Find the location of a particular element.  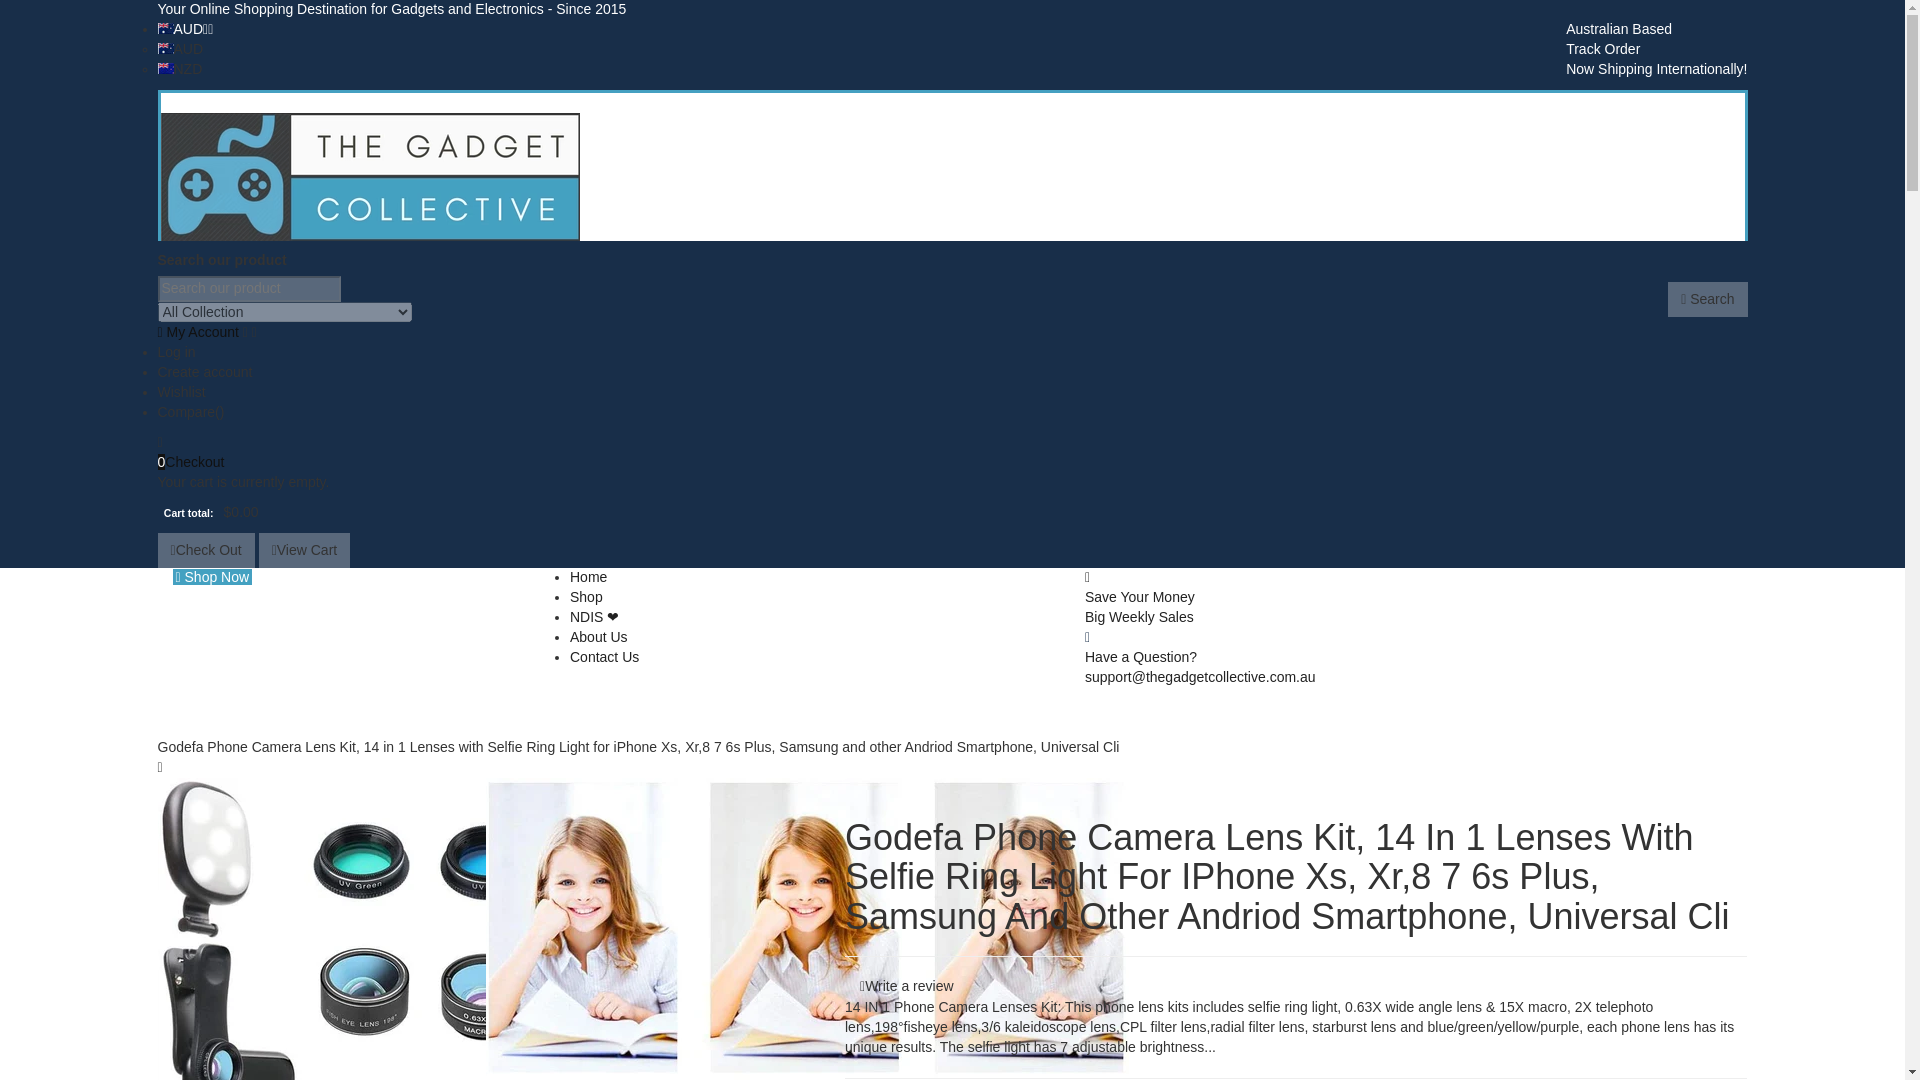

Your Cart is located at coordinates (952, 462).